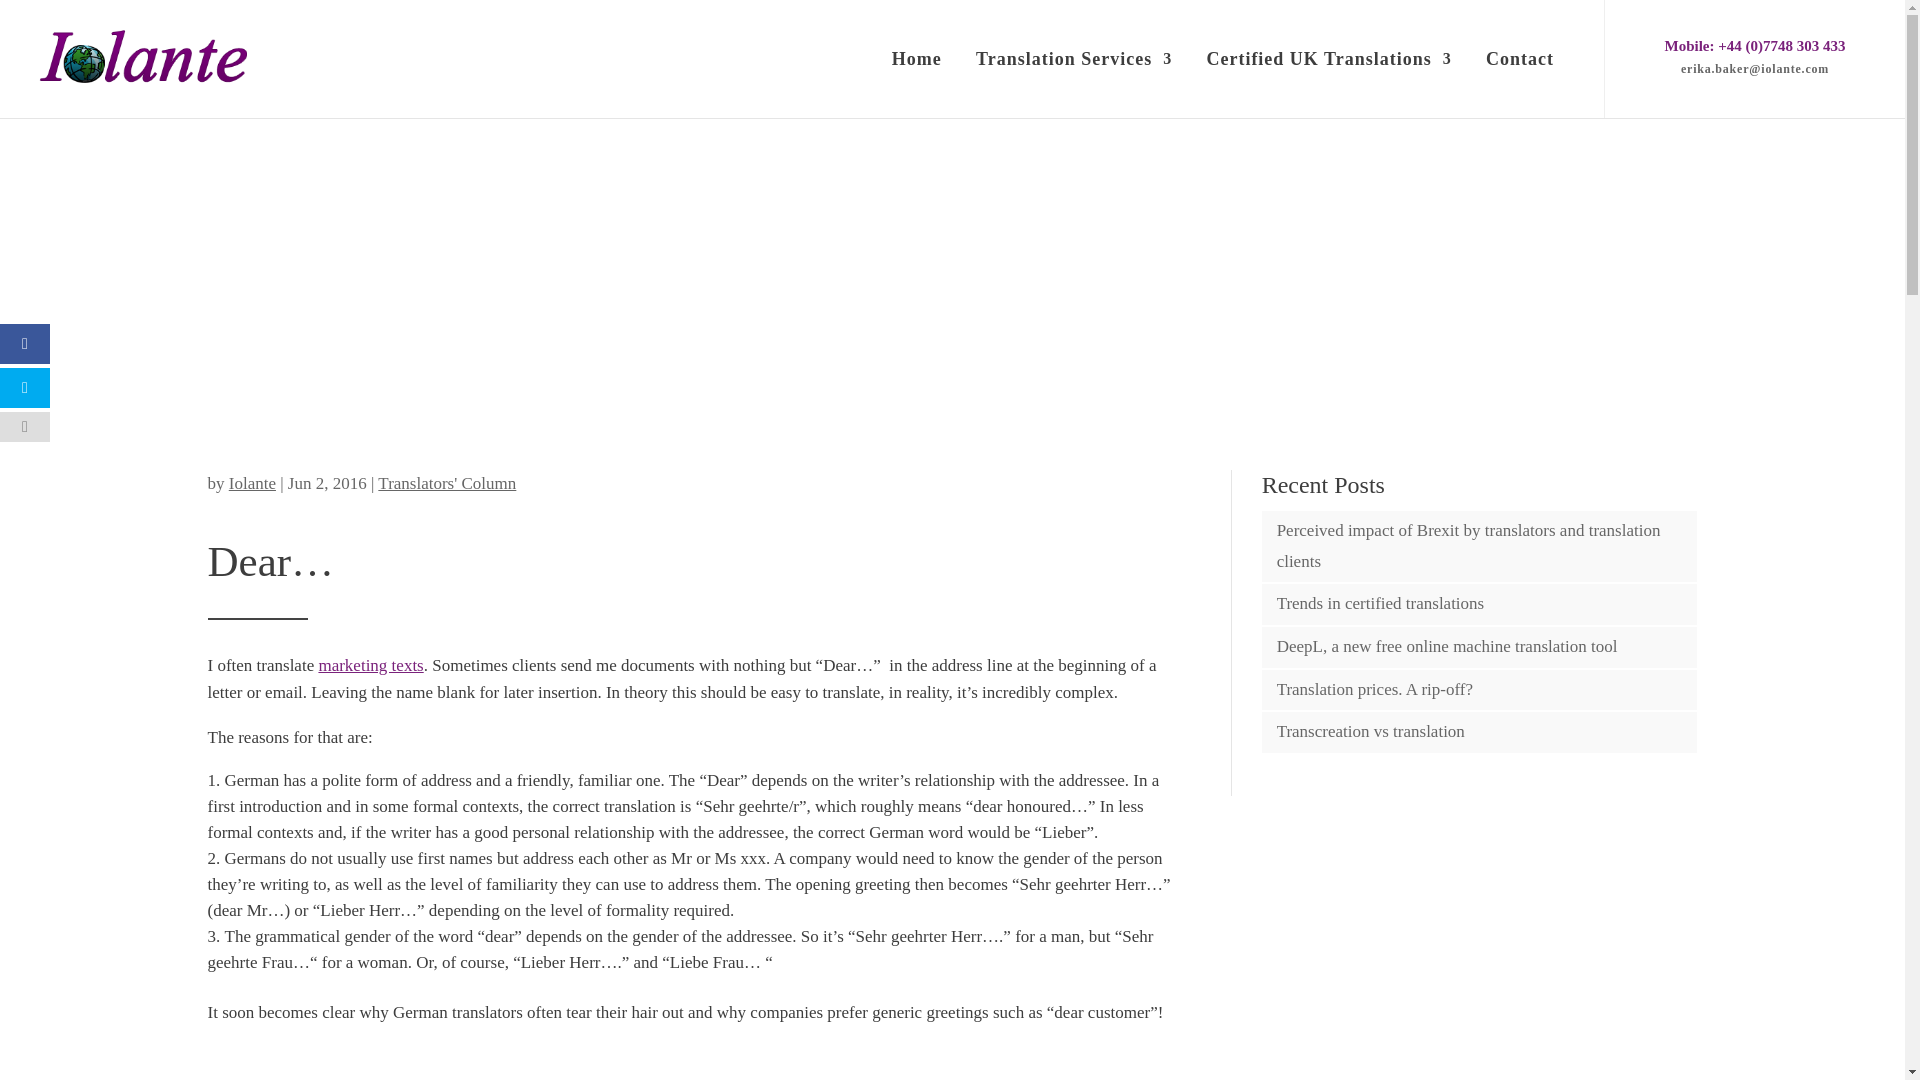  Describe the element at coordinates (1328, 83) in the screenshot. I see `Certified UK Translations` at that location.